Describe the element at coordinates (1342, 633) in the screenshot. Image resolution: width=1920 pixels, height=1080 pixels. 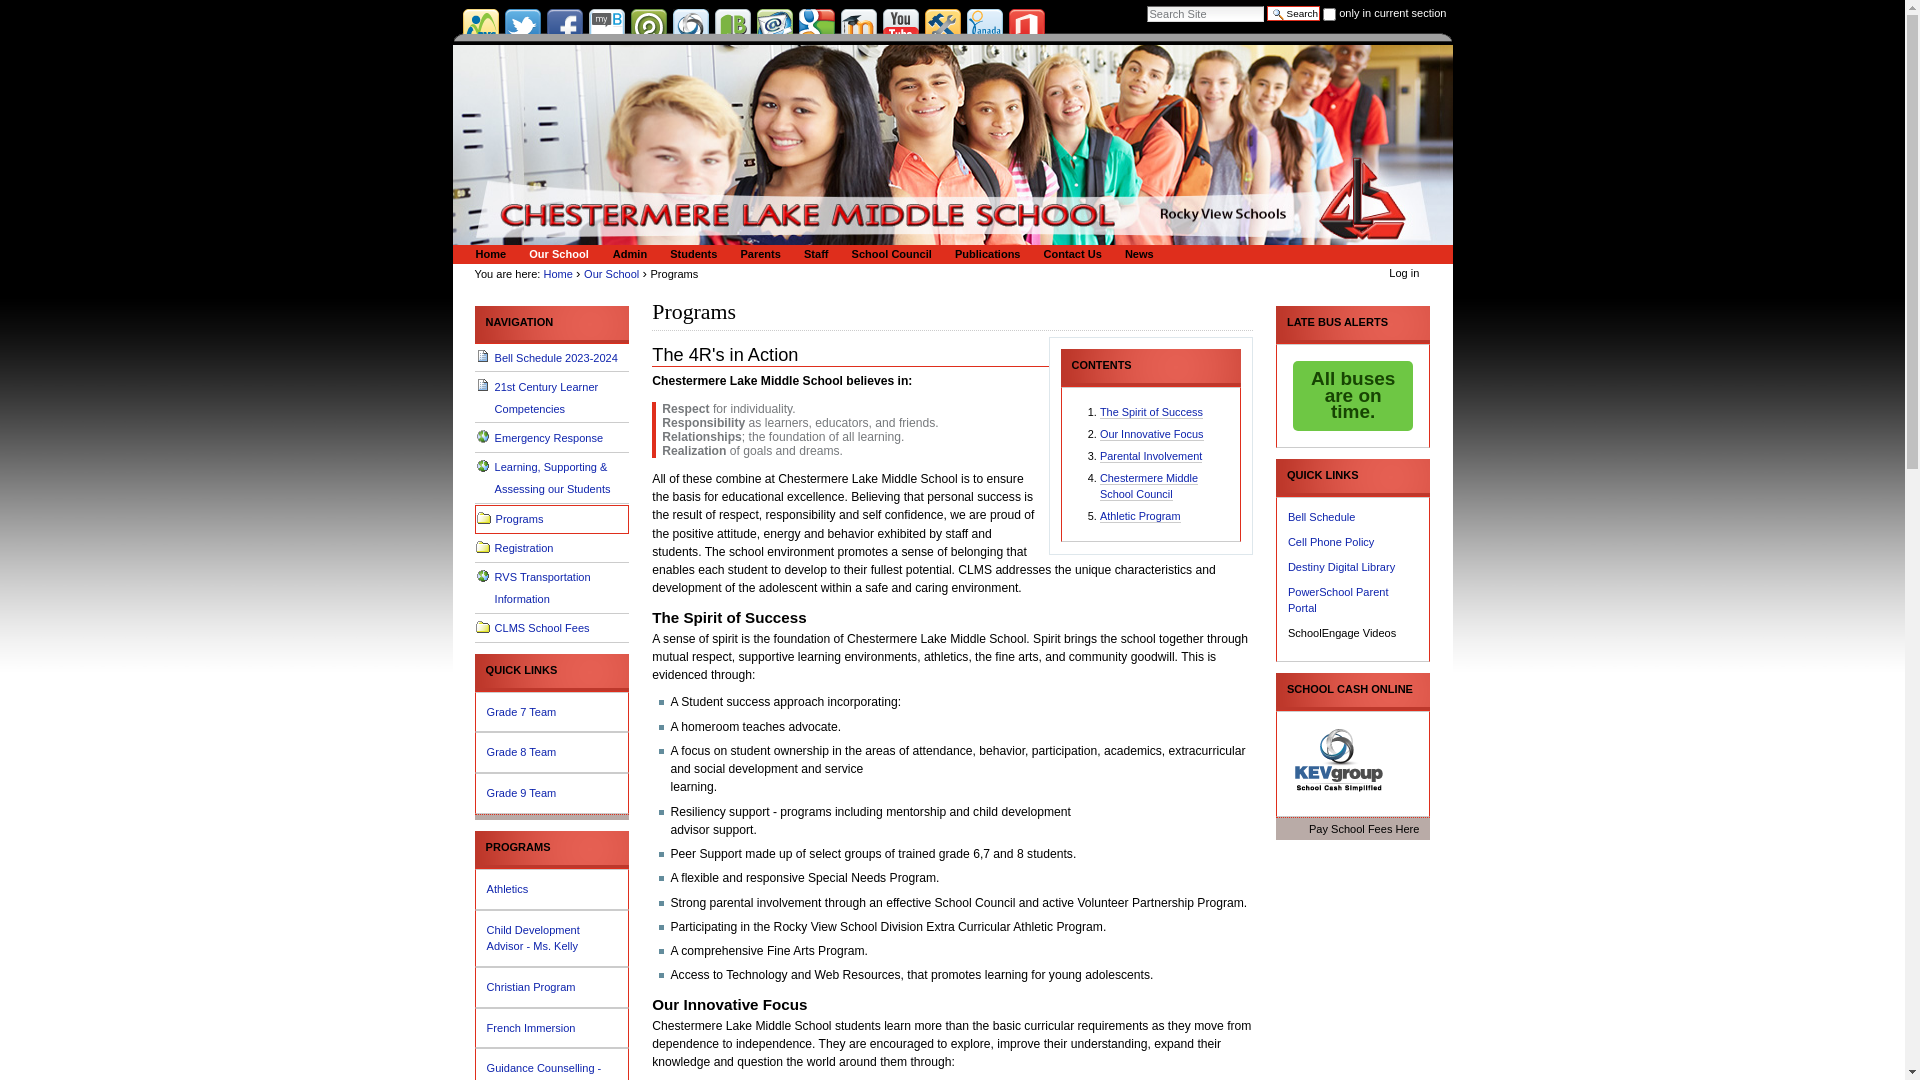
I see `SchoolEngage Videos` at that location.